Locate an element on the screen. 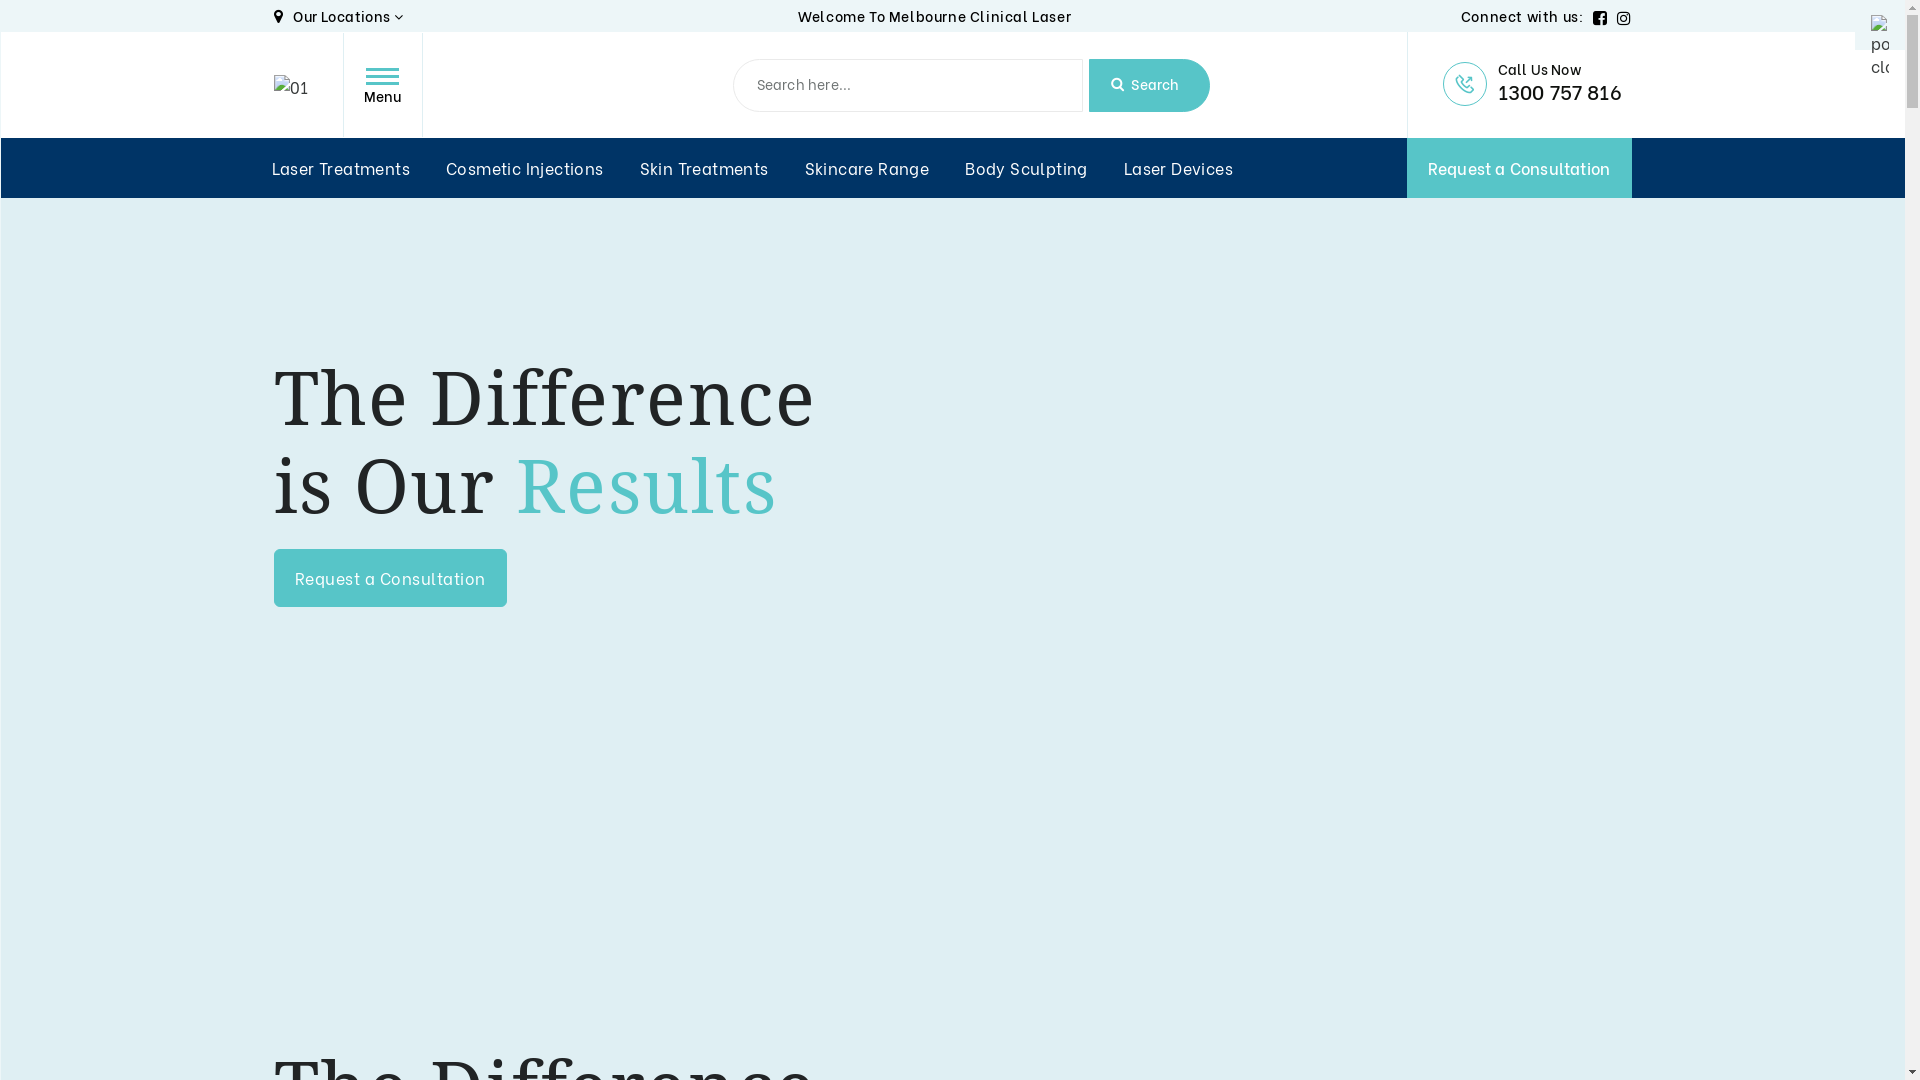  Body Sculpting is located at coordinates (1026, 168).